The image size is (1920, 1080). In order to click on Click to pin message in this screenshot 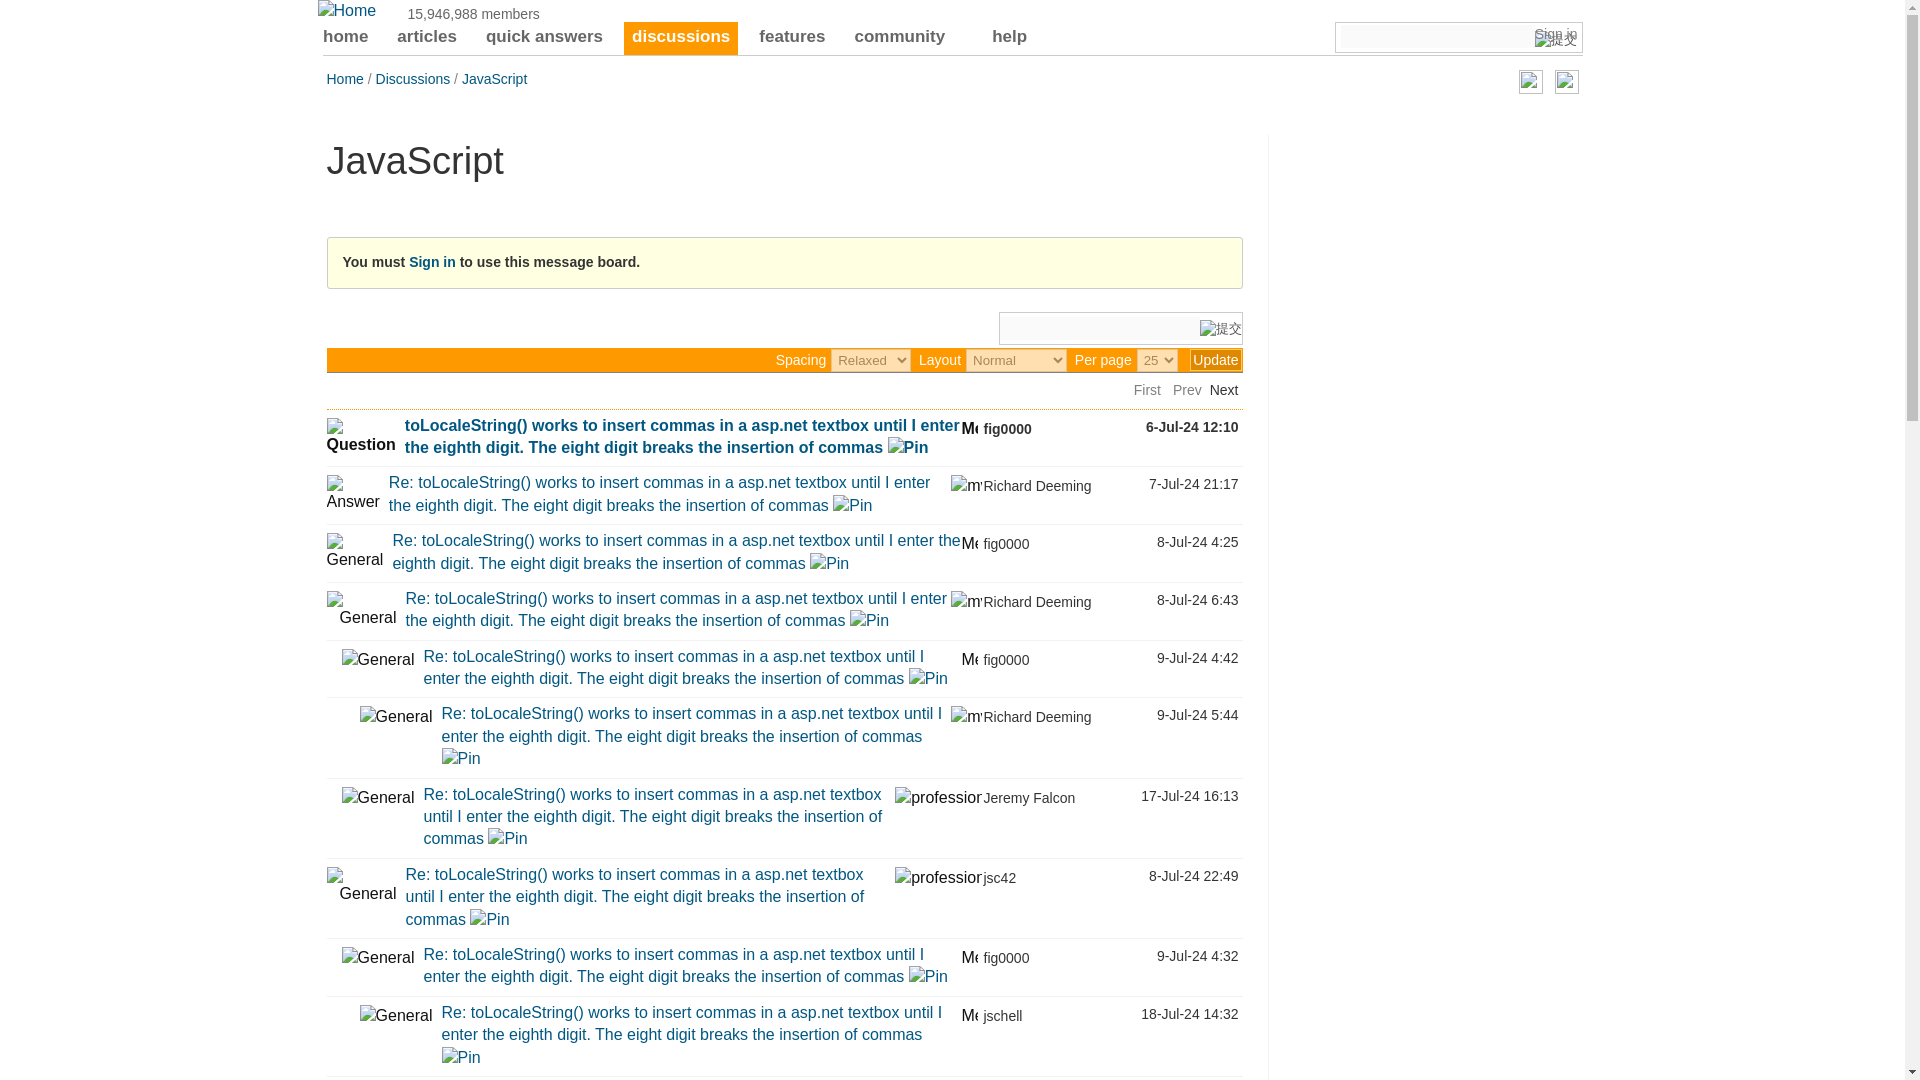, I will do `click(852, 505)`.